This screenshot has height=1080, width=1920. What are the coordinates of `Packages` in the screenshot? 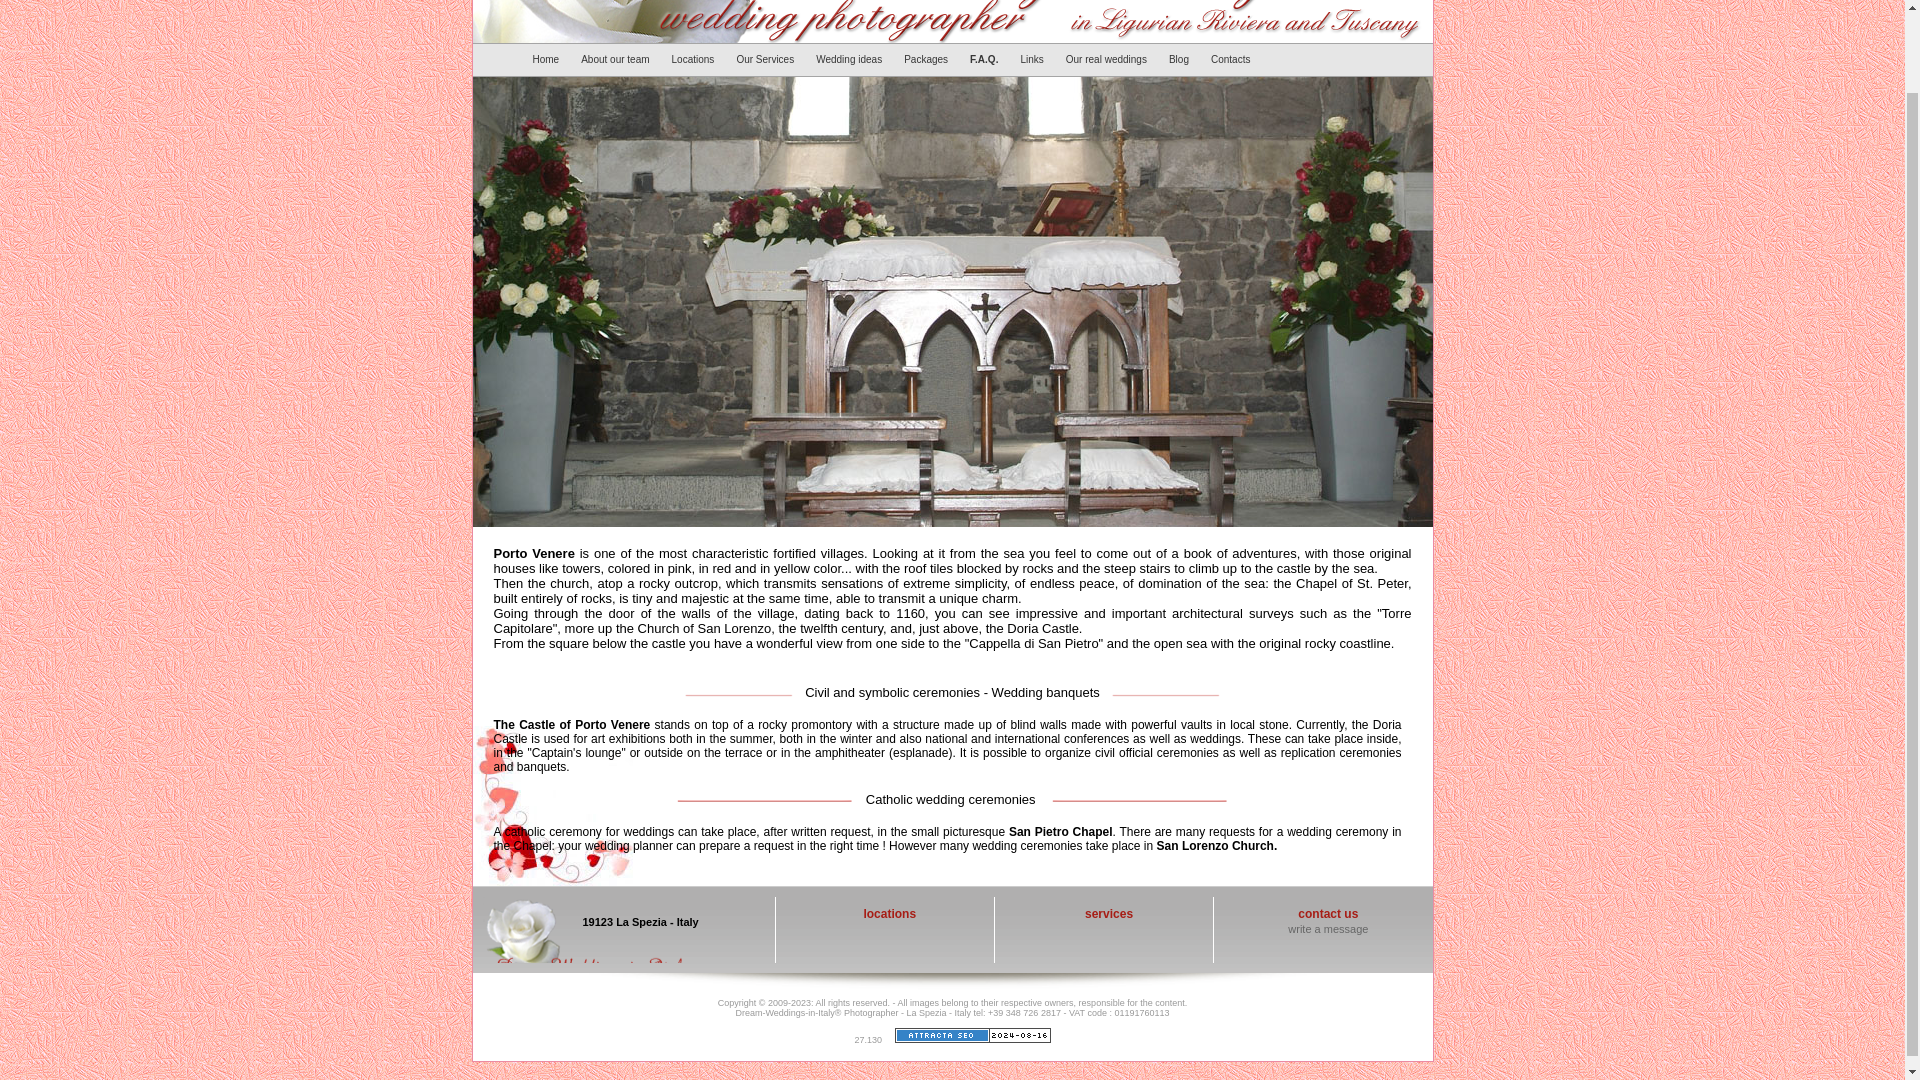 It's located at (928, 60).